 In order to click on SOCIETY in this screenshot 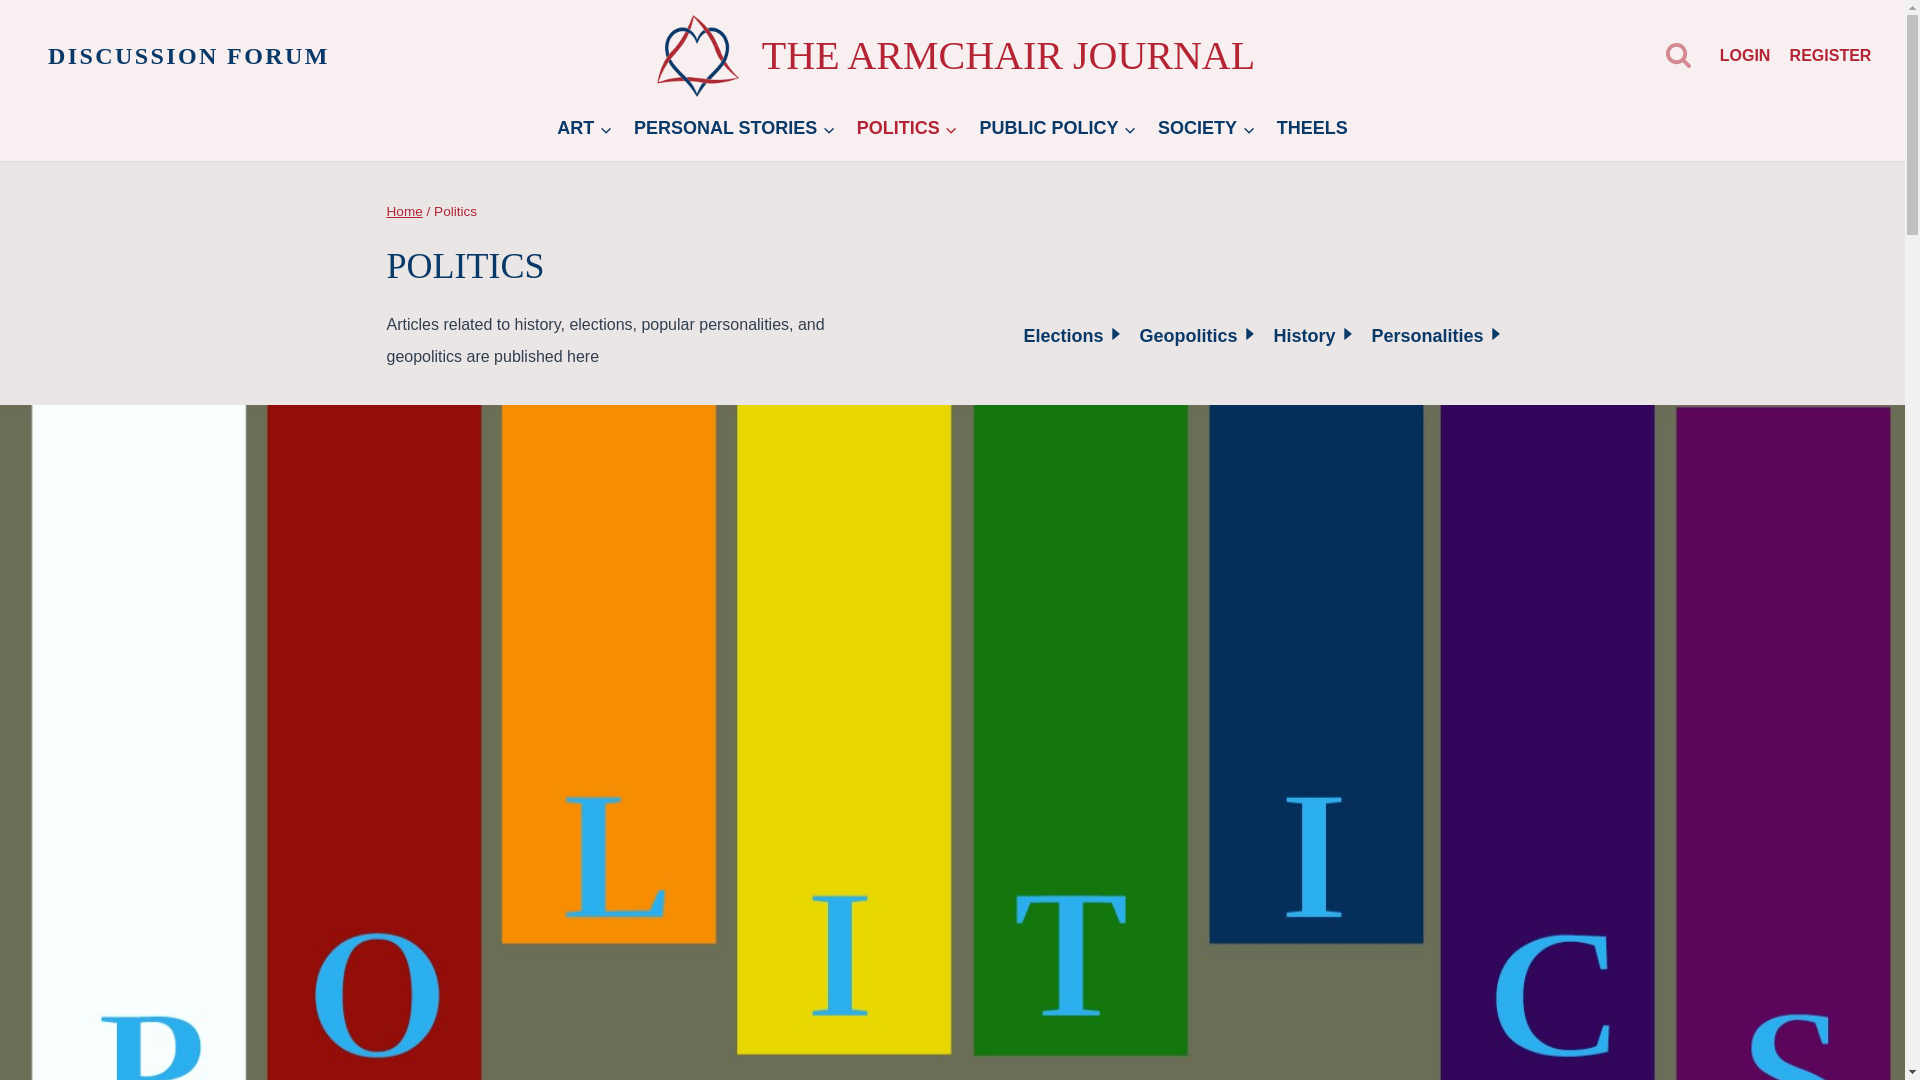, I will do `click(1206, 128)`.